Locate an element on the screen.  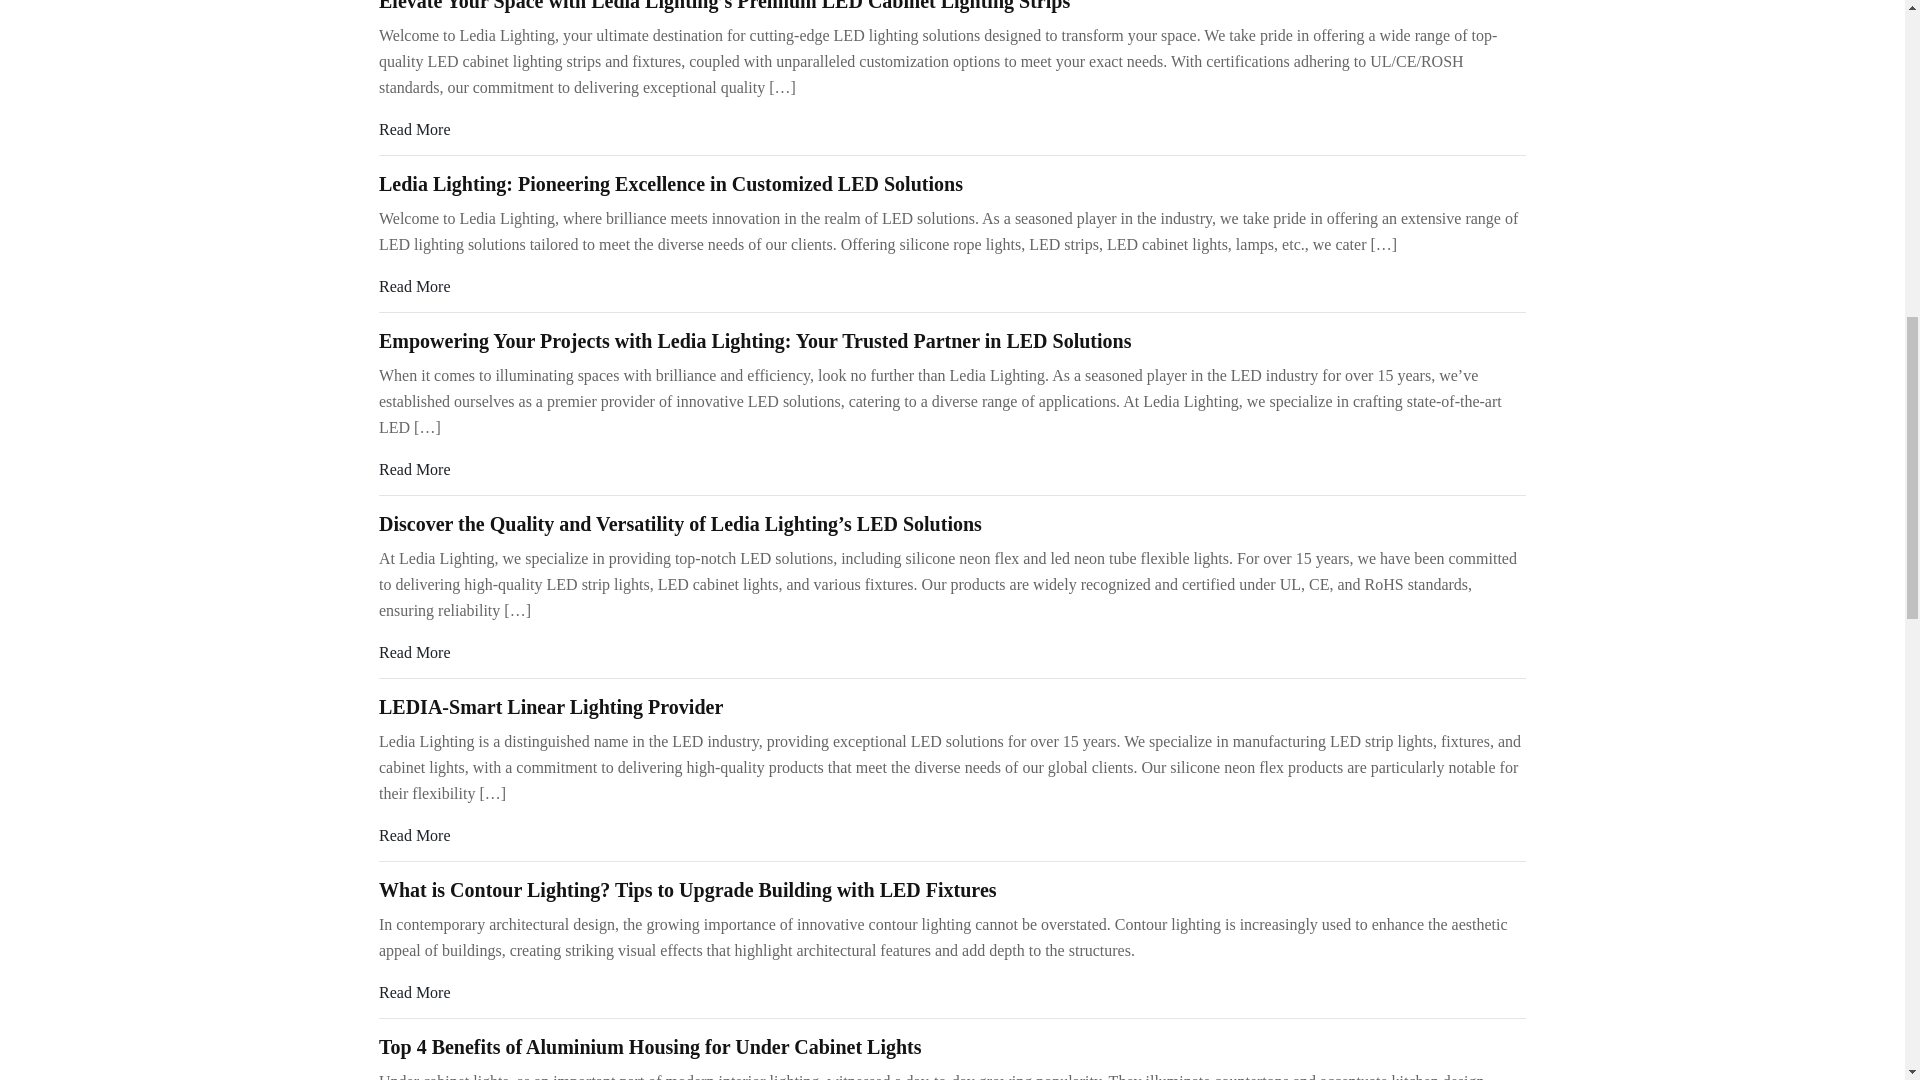
Read More is located at coordinates (414, 835).